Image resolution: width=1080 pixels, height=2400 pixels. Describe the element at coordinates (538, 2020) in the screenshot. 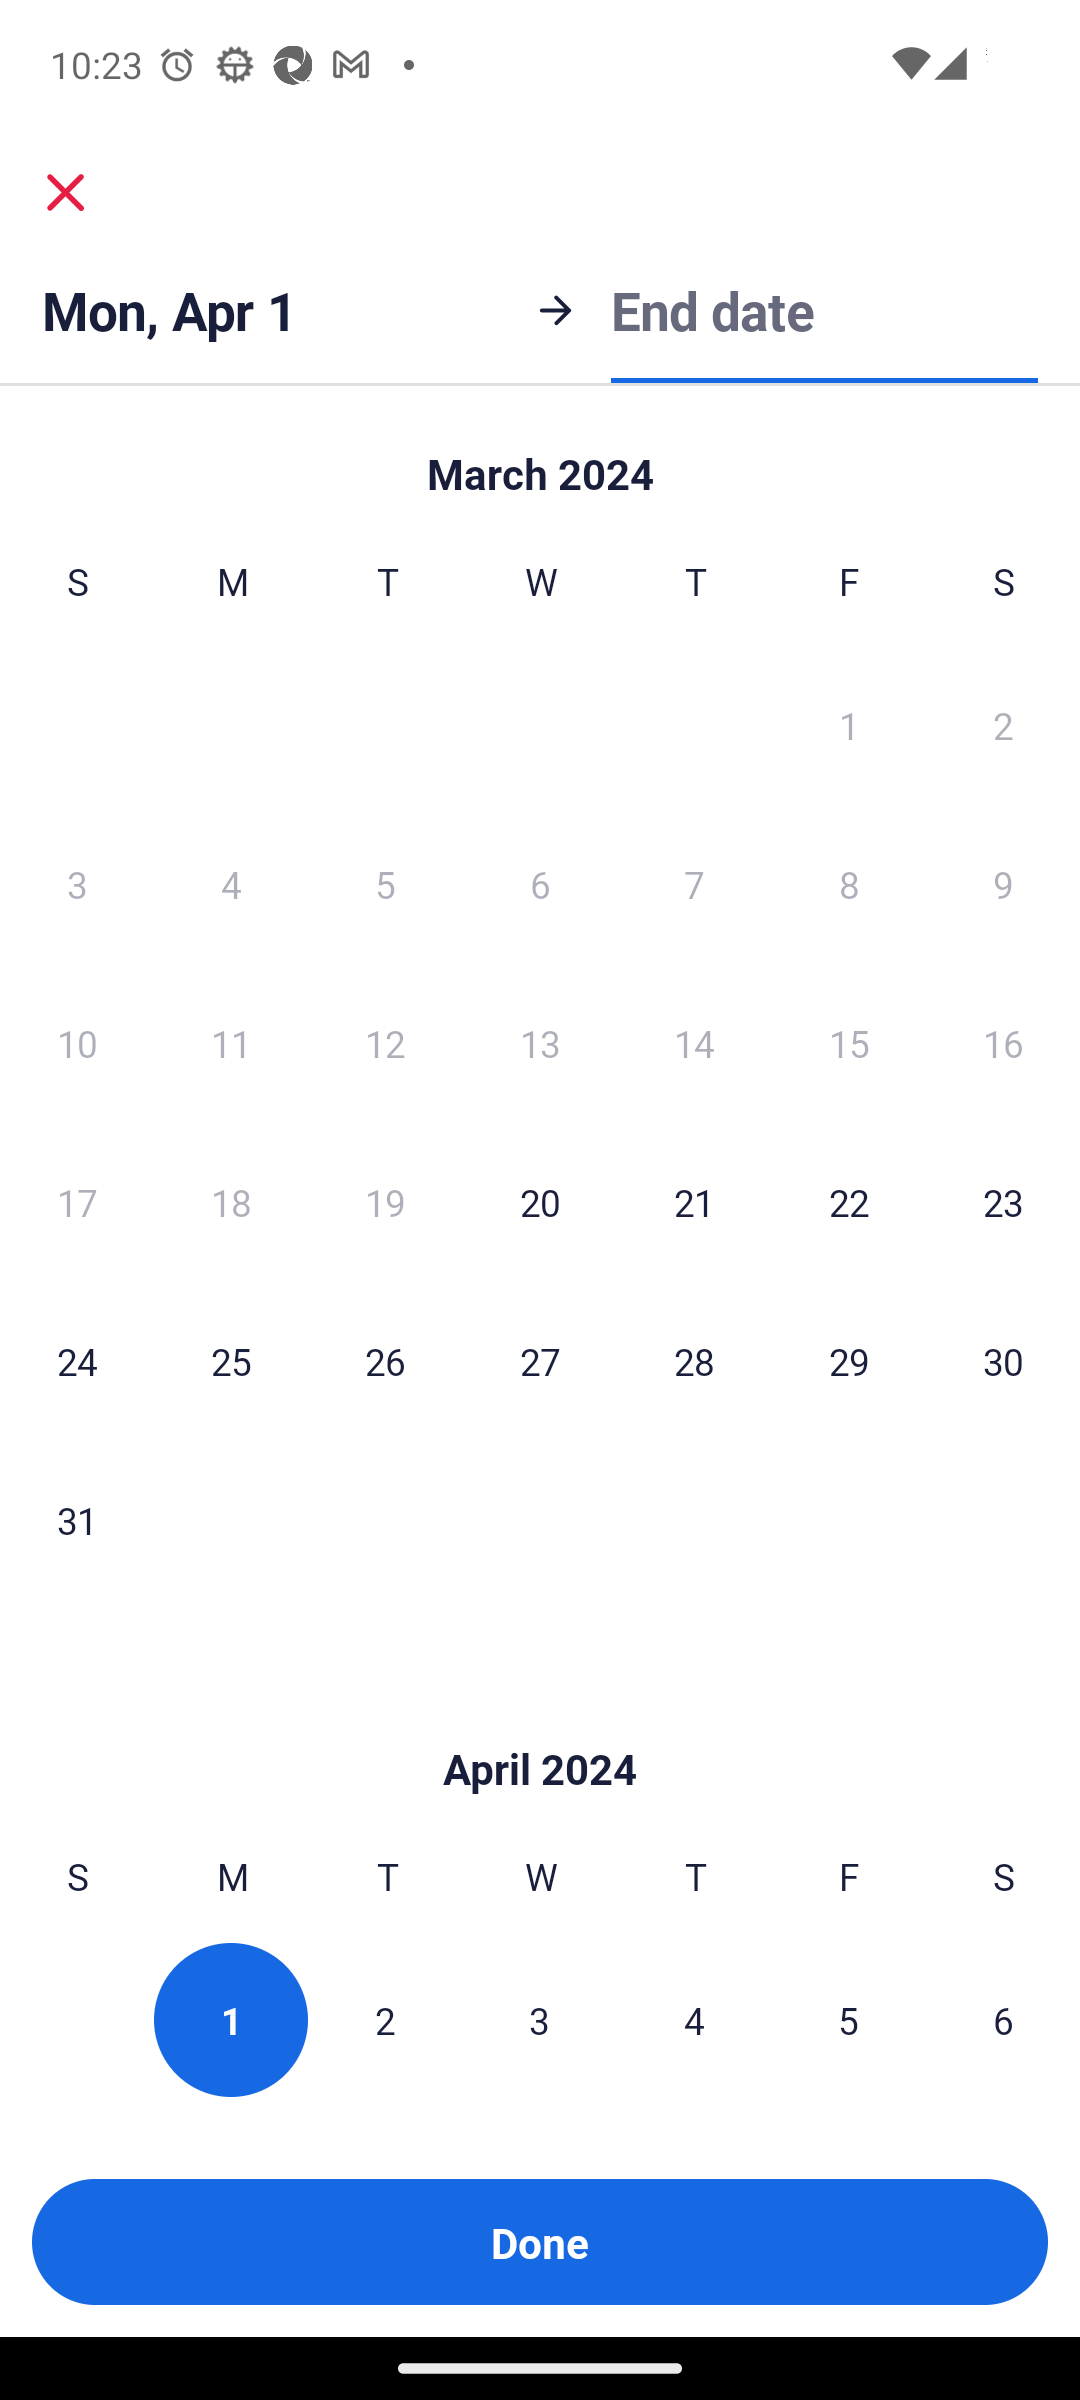

I see `3 Wednesday, April 3, 2024` at that location.